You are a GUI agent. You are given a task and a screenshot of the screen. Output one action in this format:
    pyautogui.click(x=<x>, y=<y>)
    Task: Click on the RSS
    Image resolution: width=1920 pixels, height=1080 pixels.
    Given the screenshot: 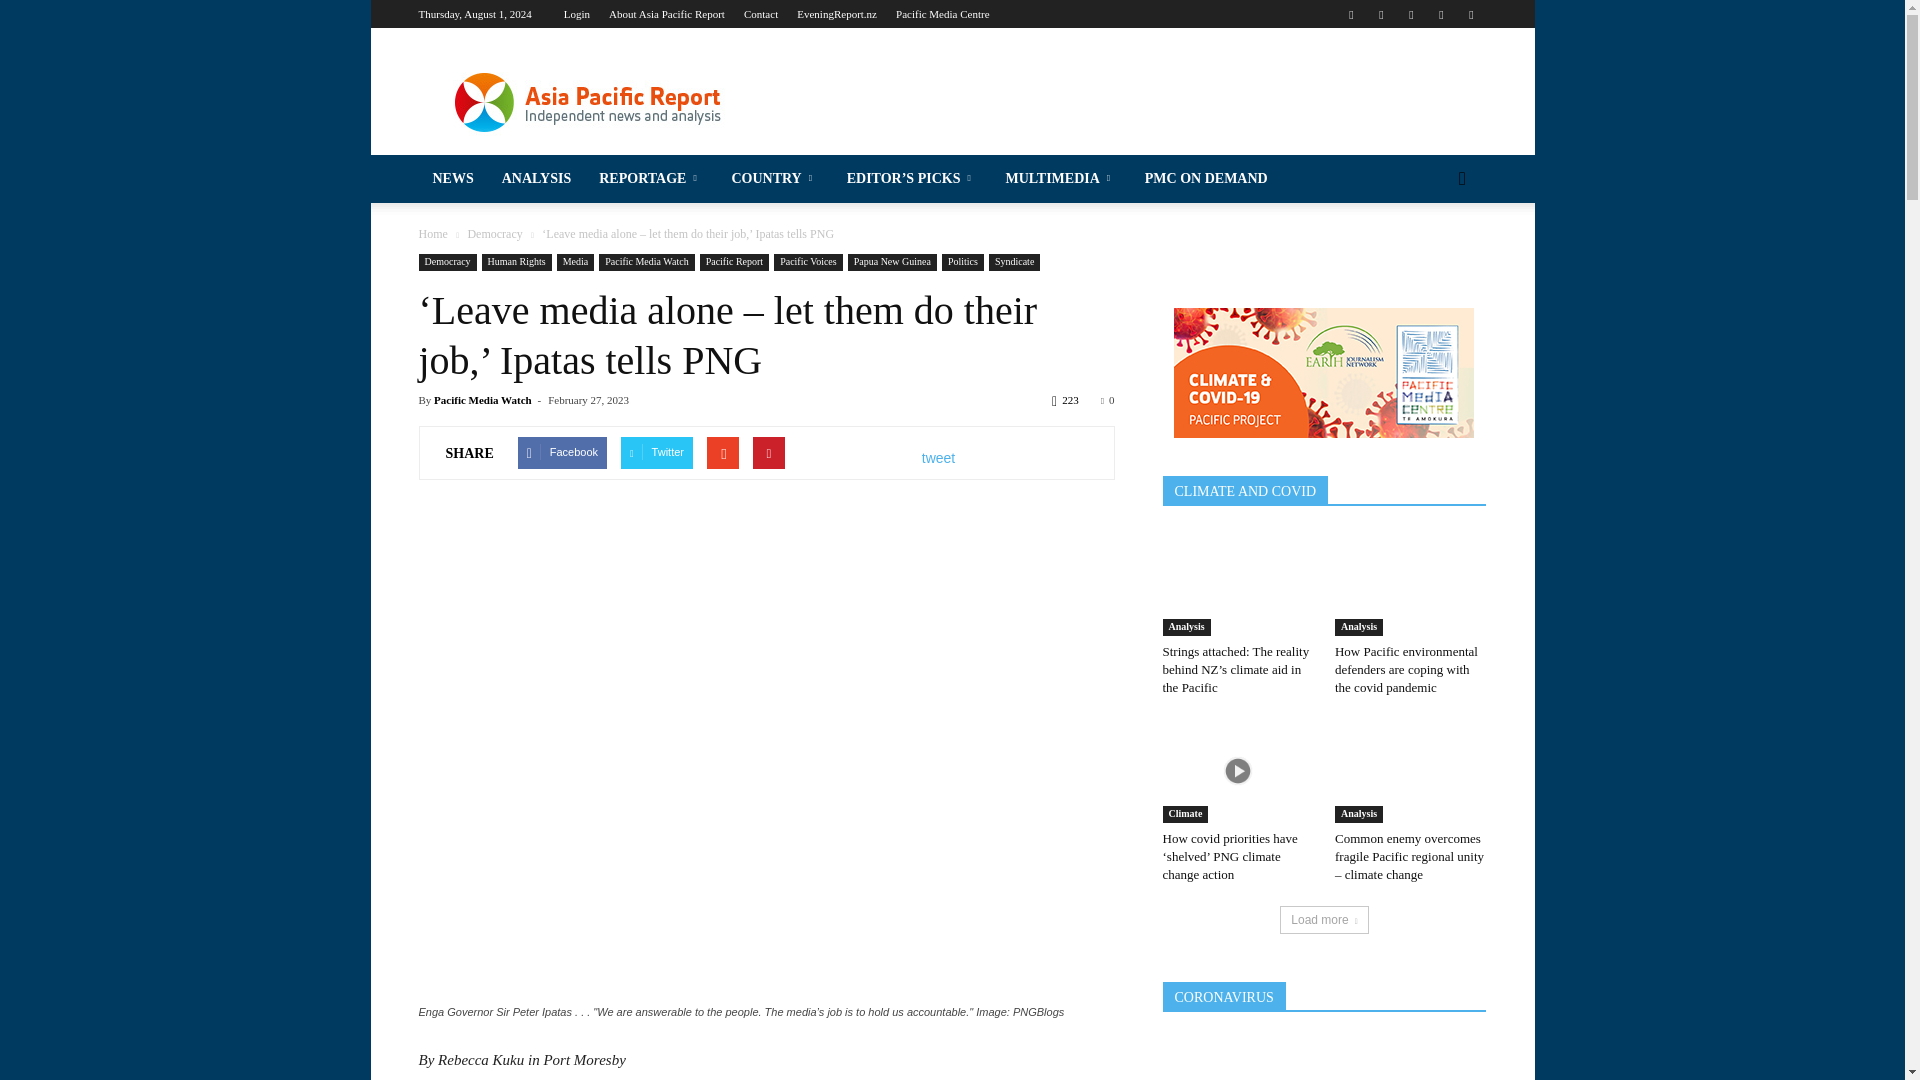 What is the action you would take?
    pyautogui.click(x=1410, y=14)
    